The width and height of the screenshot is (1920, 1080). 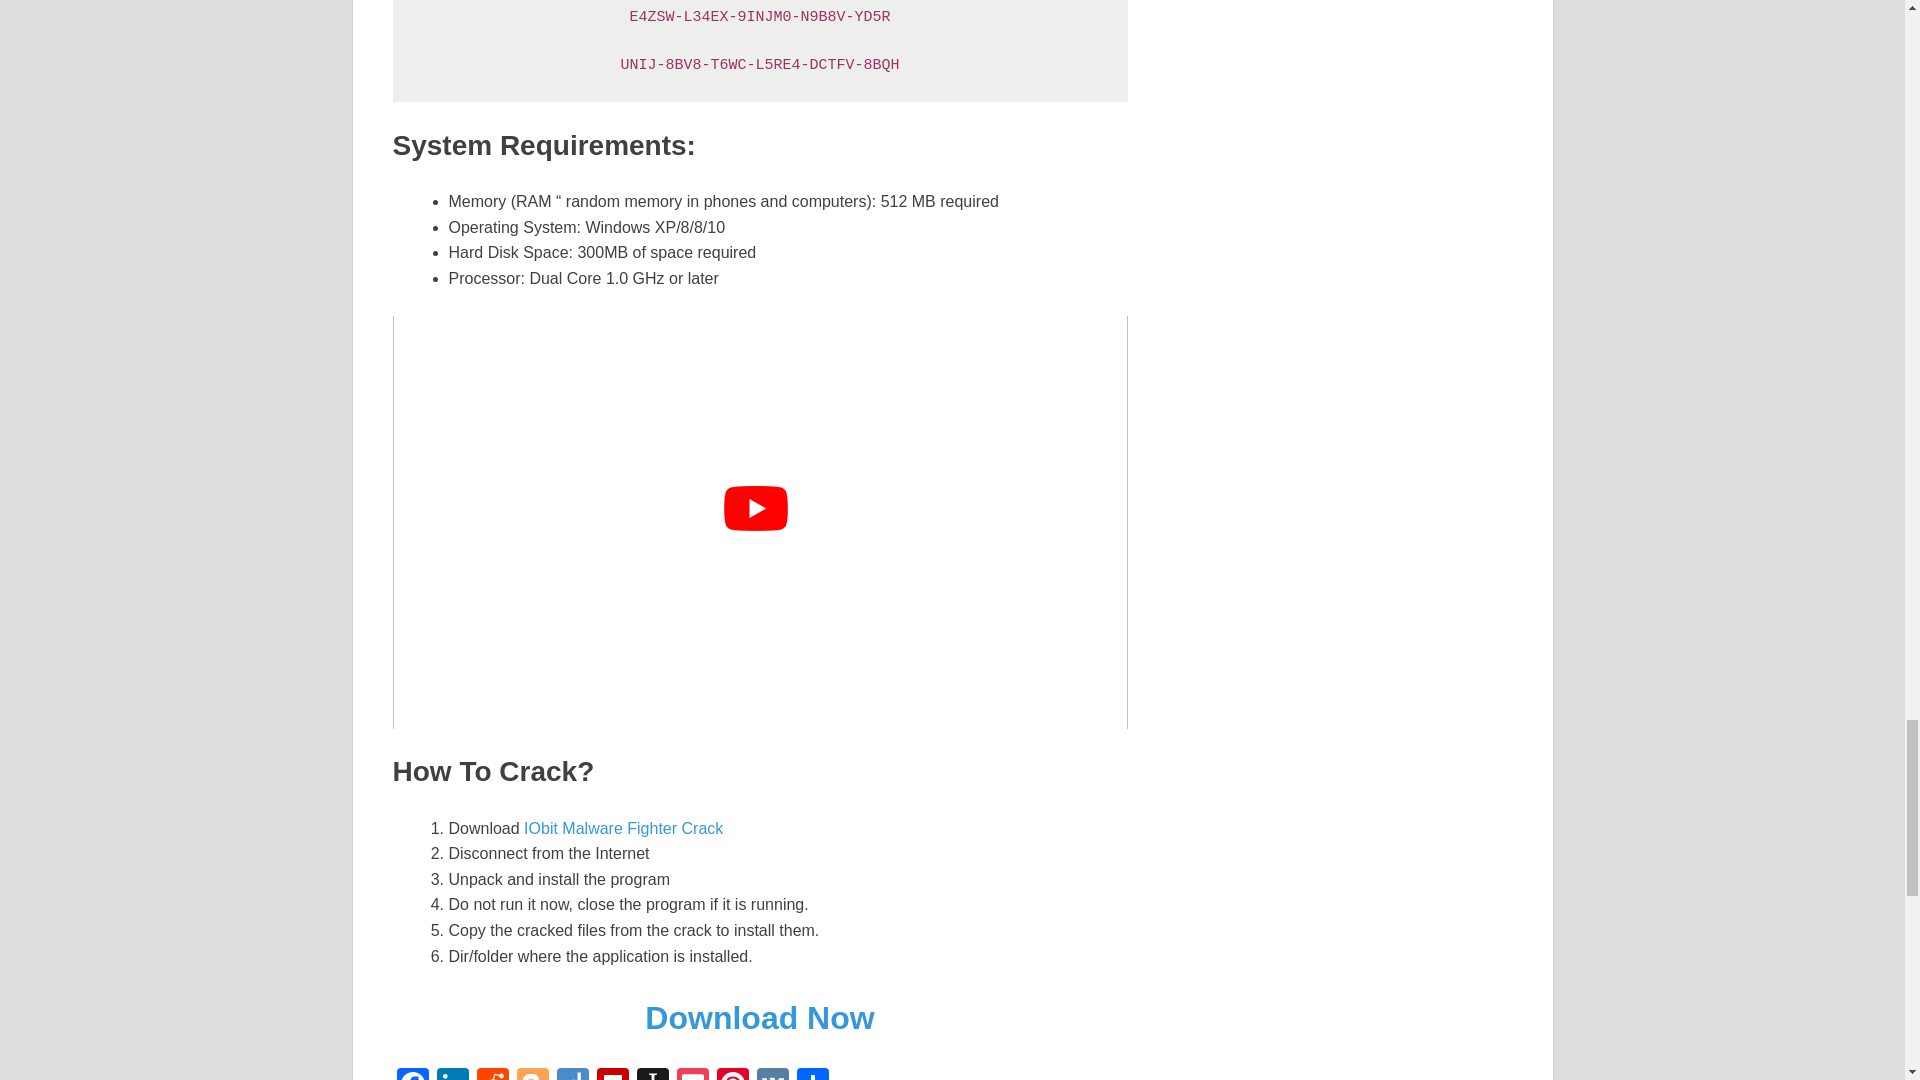 What do you see at coordinates (759, 1018) in the screenshot?
I see `Download Now` at bounding box center [759, 1018].